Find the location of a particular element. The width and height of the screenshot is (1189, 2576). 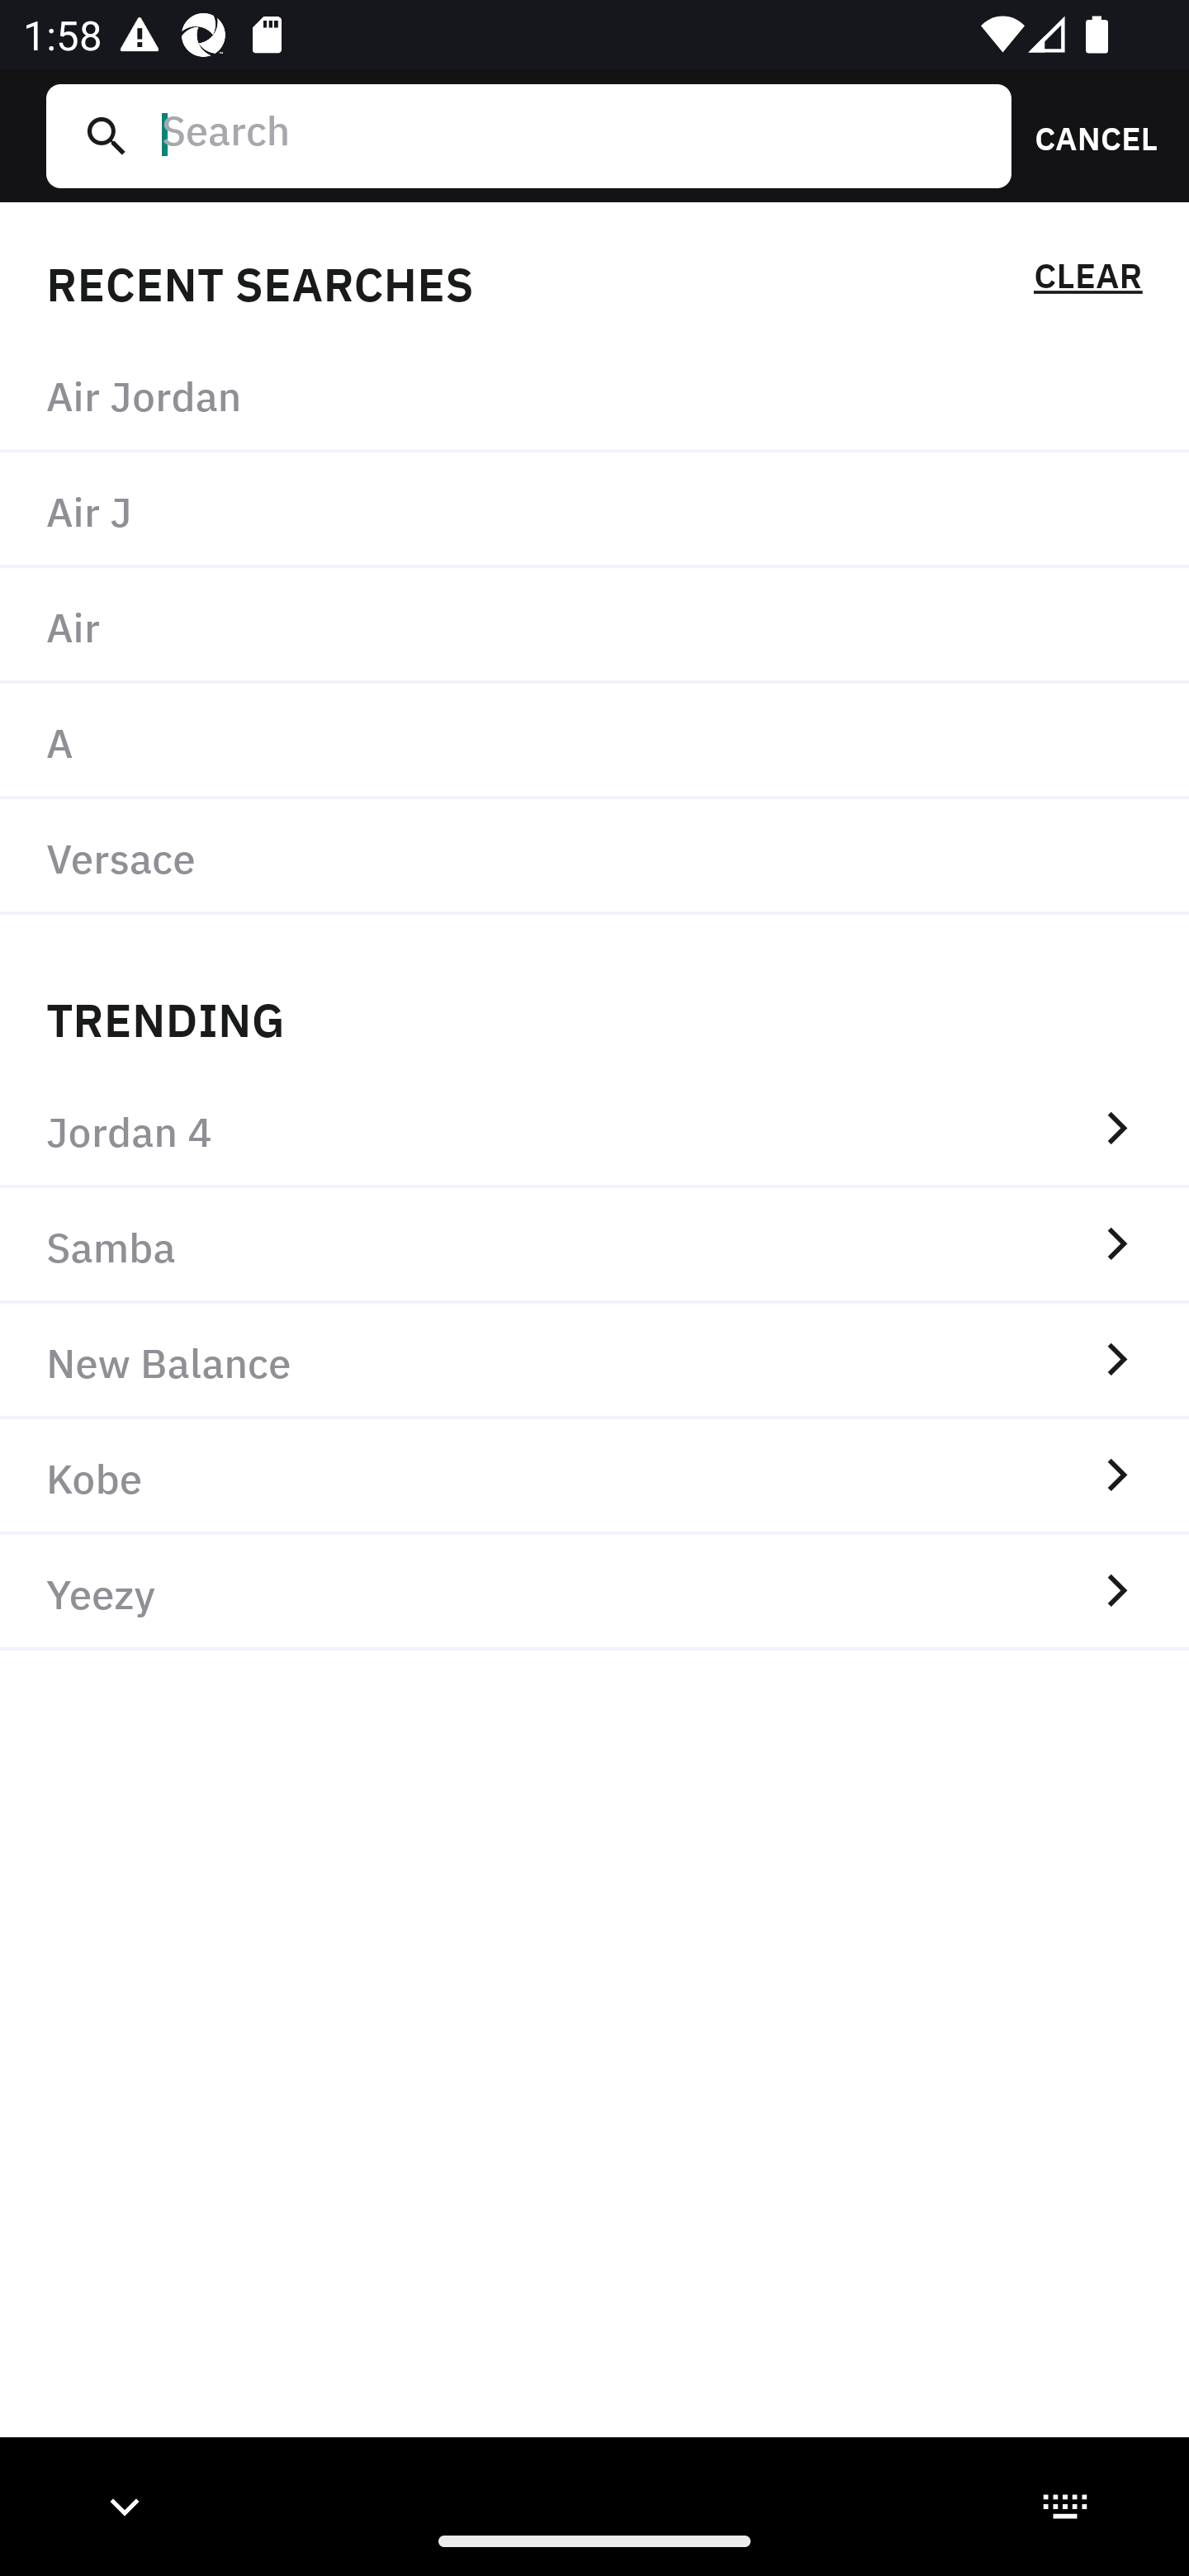

A is located at coordinates (594, 740).